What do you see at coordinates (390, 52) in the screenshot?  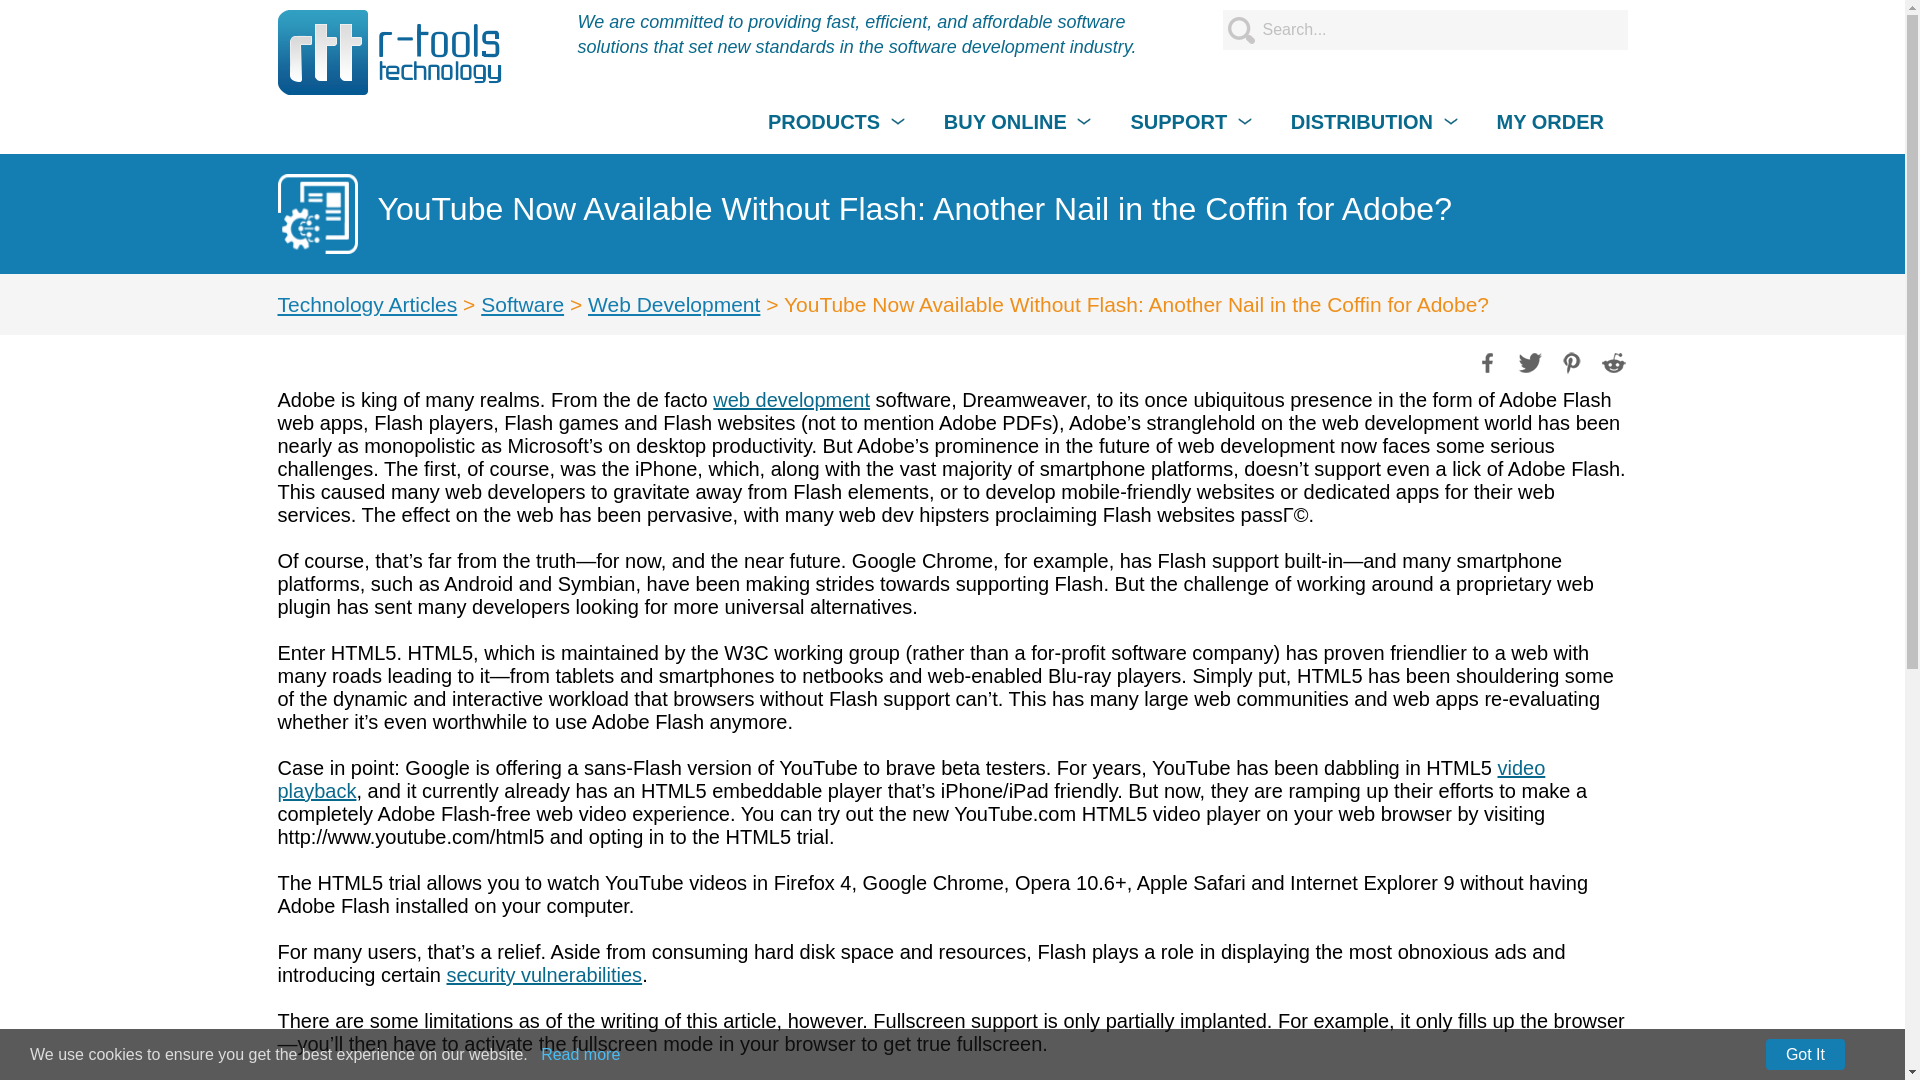 I see `R-Tools Technology Inc.` at bounding box center [390, 52].